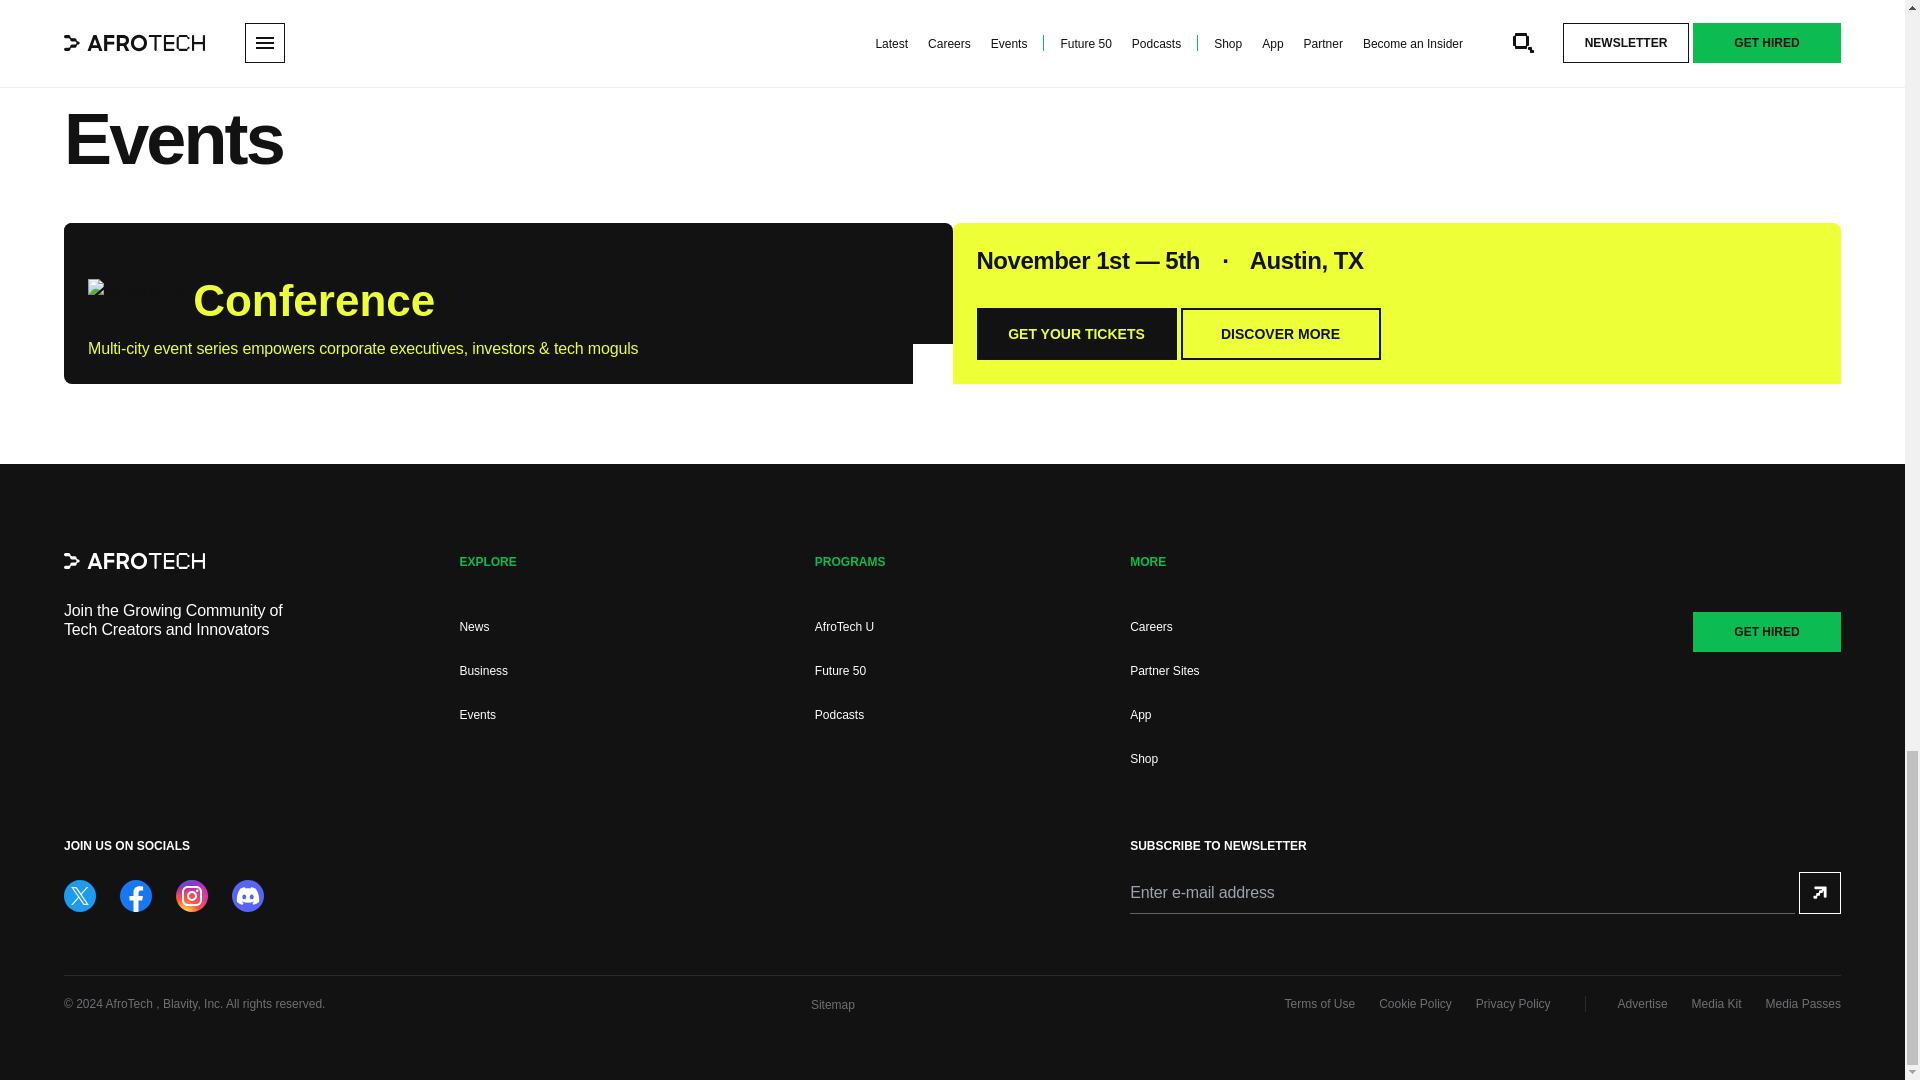  Describe the element at coordinates (840, 671) in the screenshot. I see `Future 50` at that location.